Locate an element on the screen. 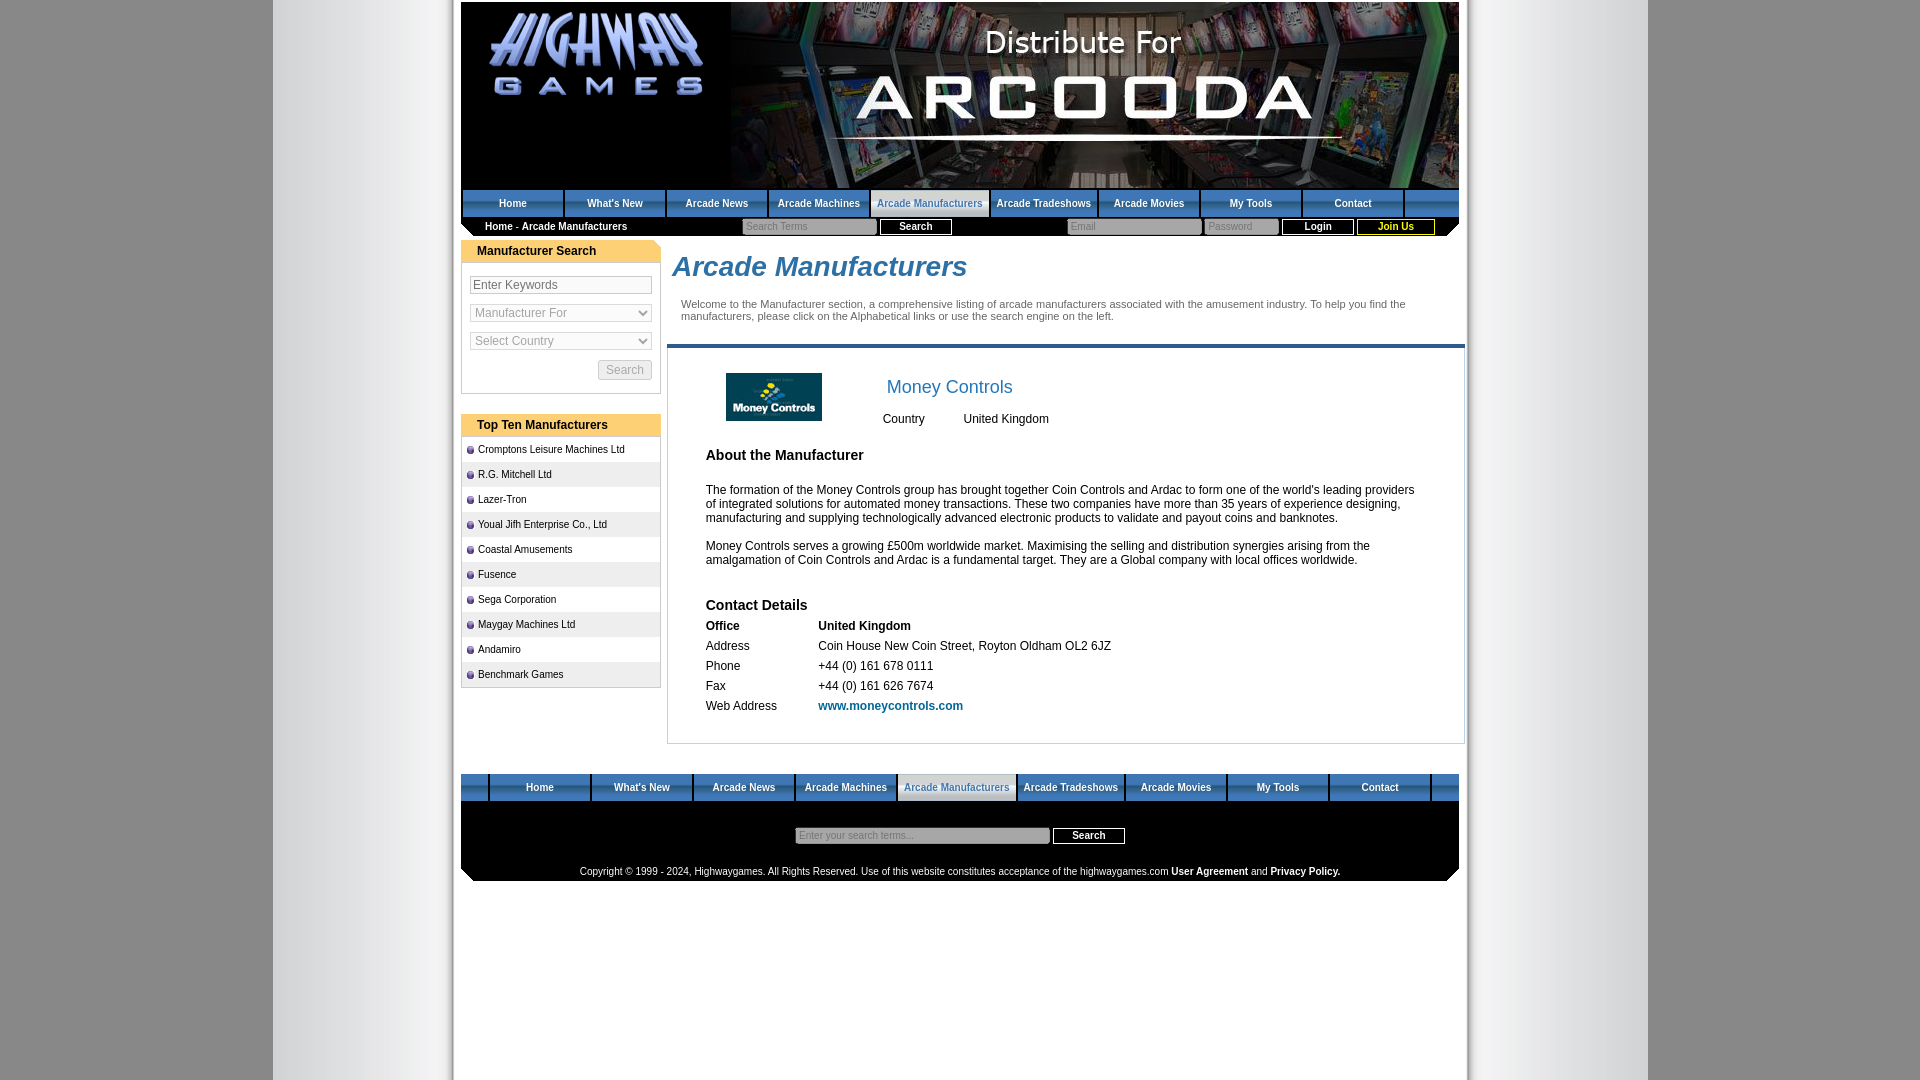 This screenshot has width=1920, height=1080. Home is located at coordinates (539, 788).